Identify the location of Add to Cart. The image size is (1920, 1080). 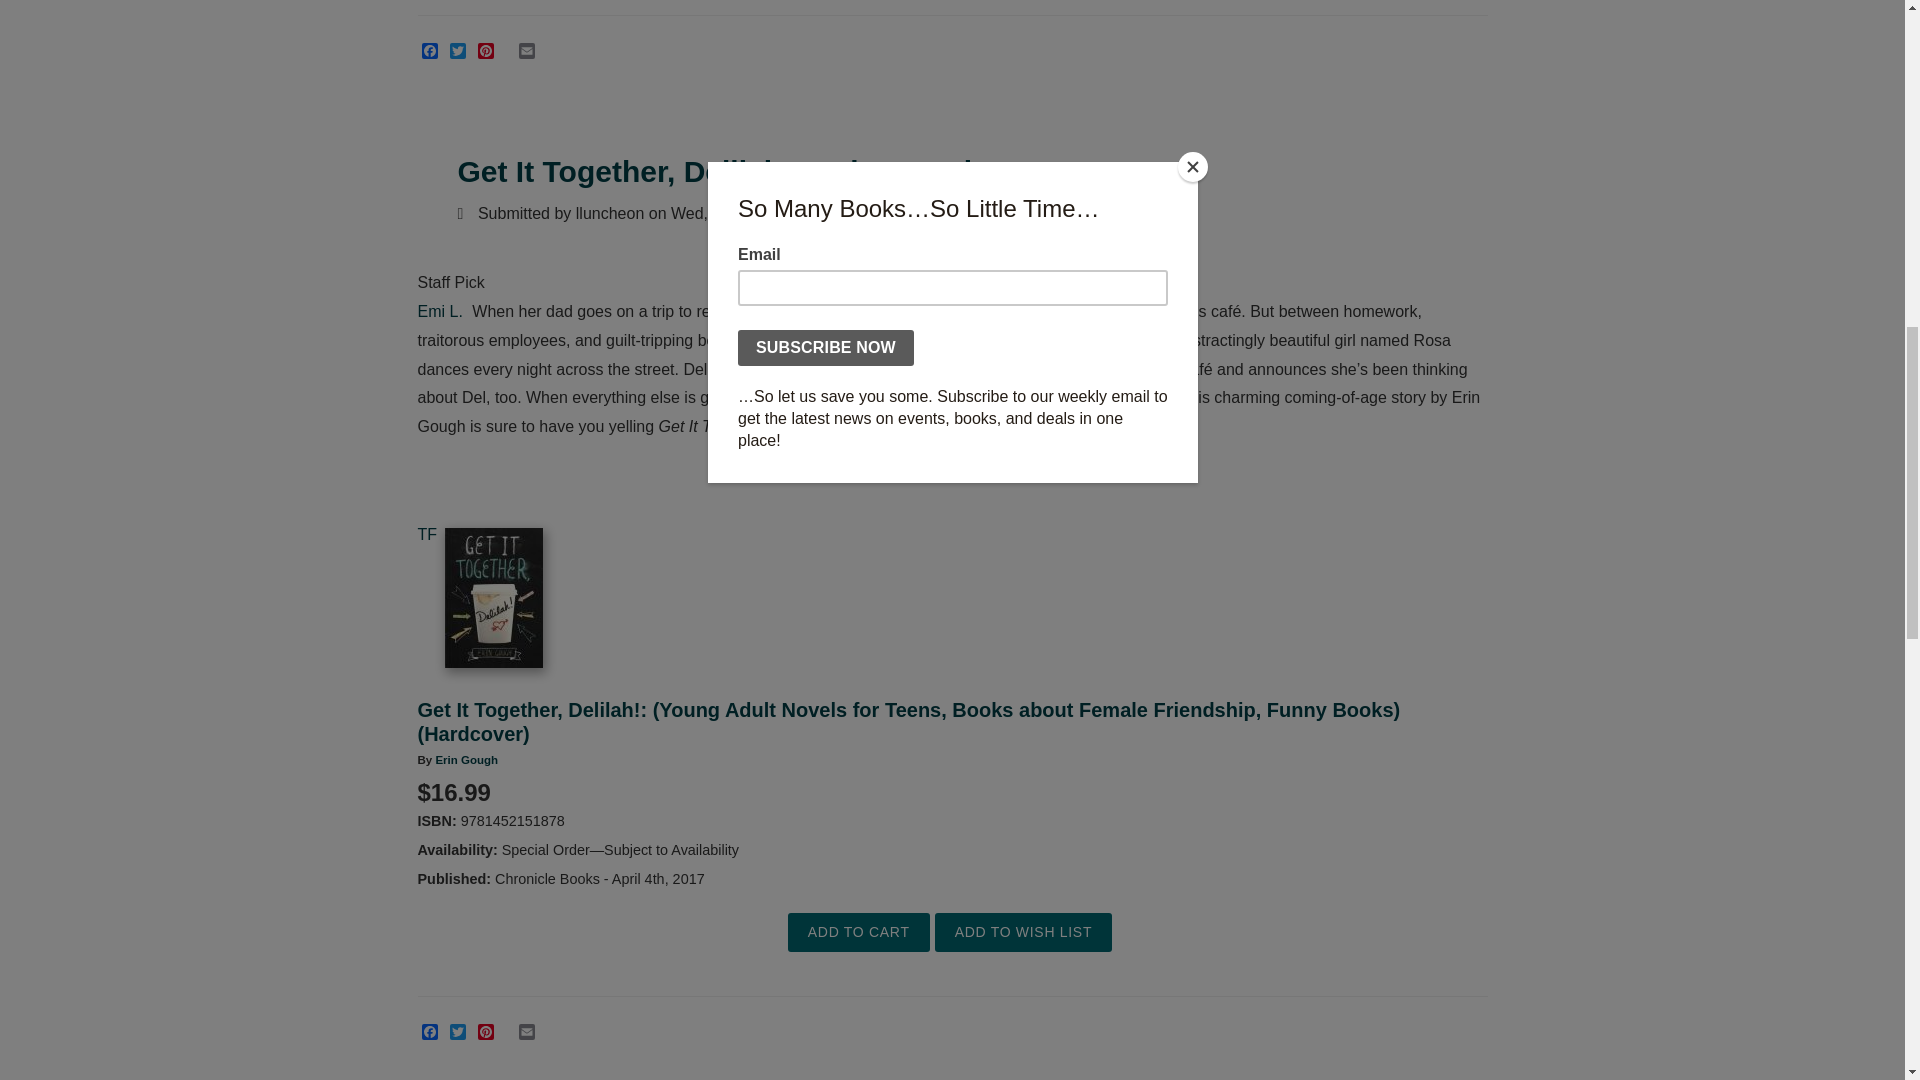
(858, 932).